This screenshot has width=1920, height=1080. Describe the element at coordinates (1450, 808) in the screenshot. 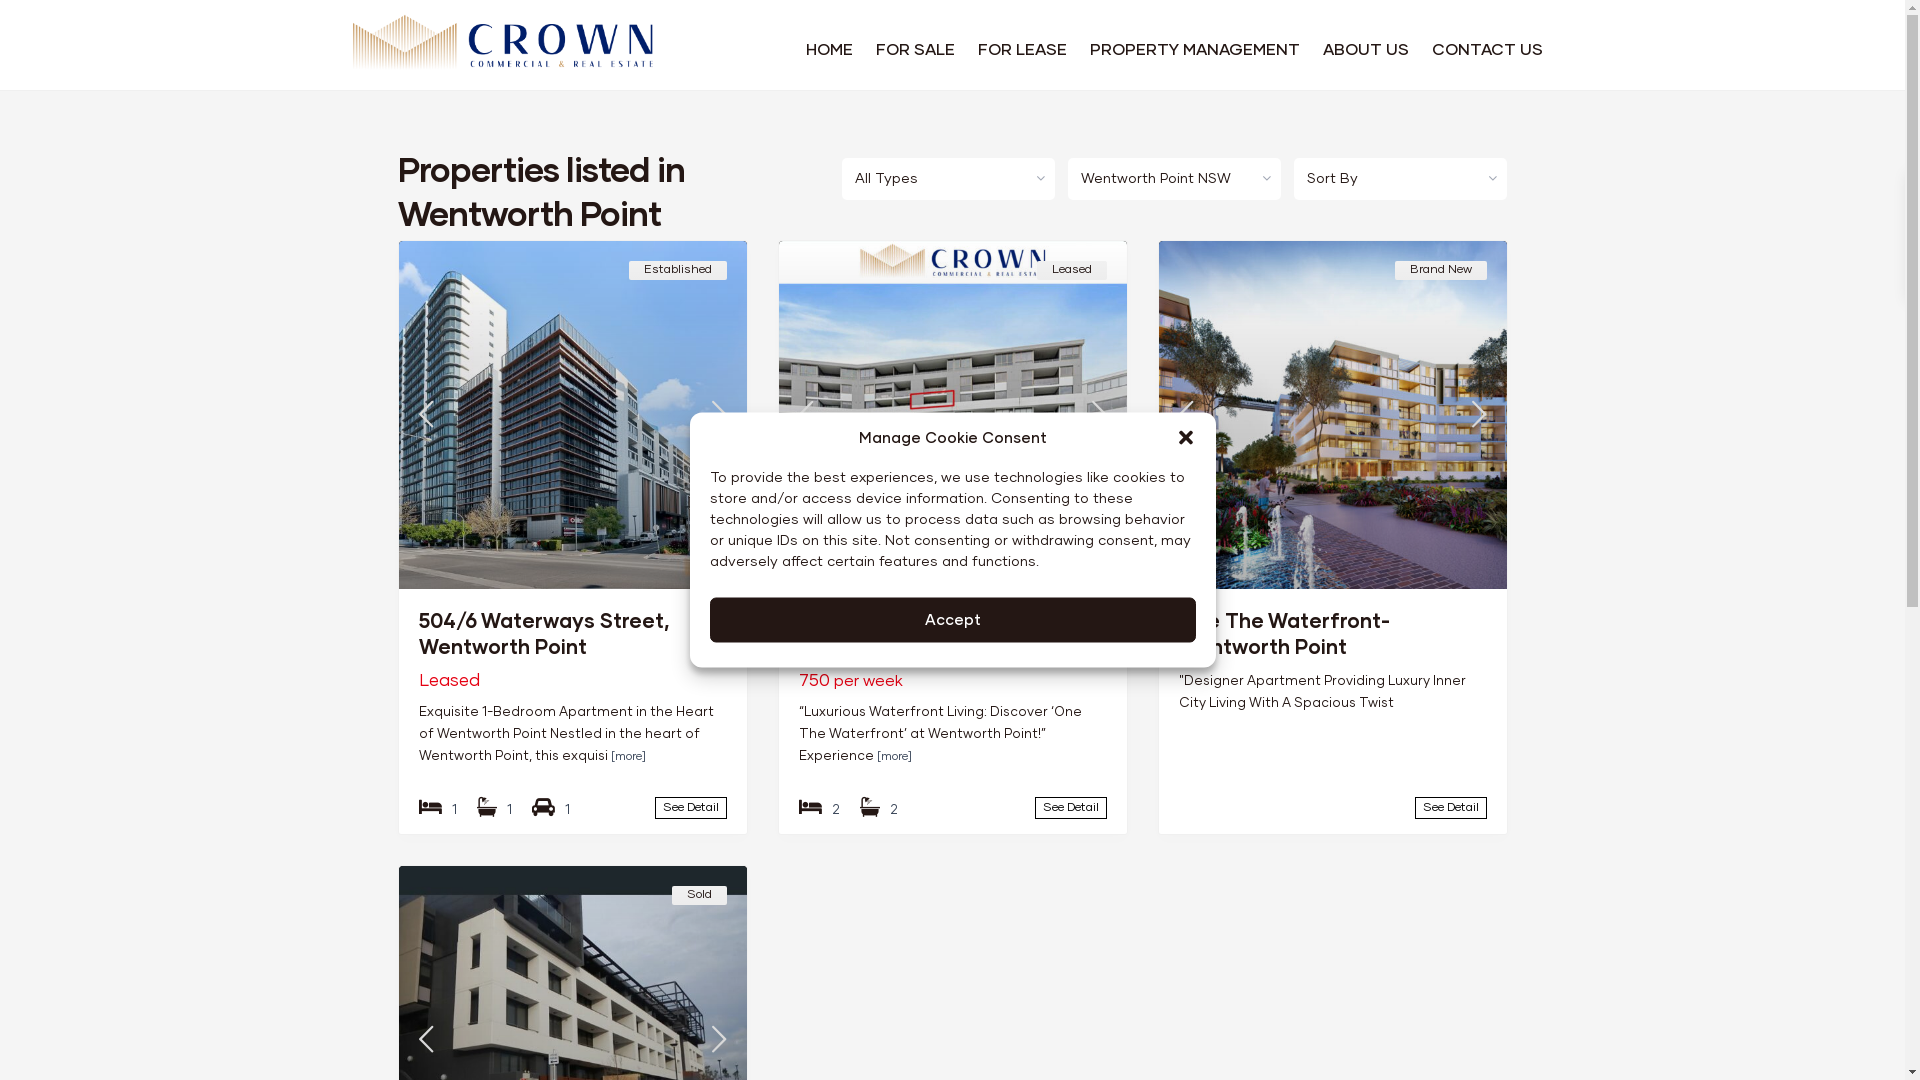

I see `See Detail` at that location.